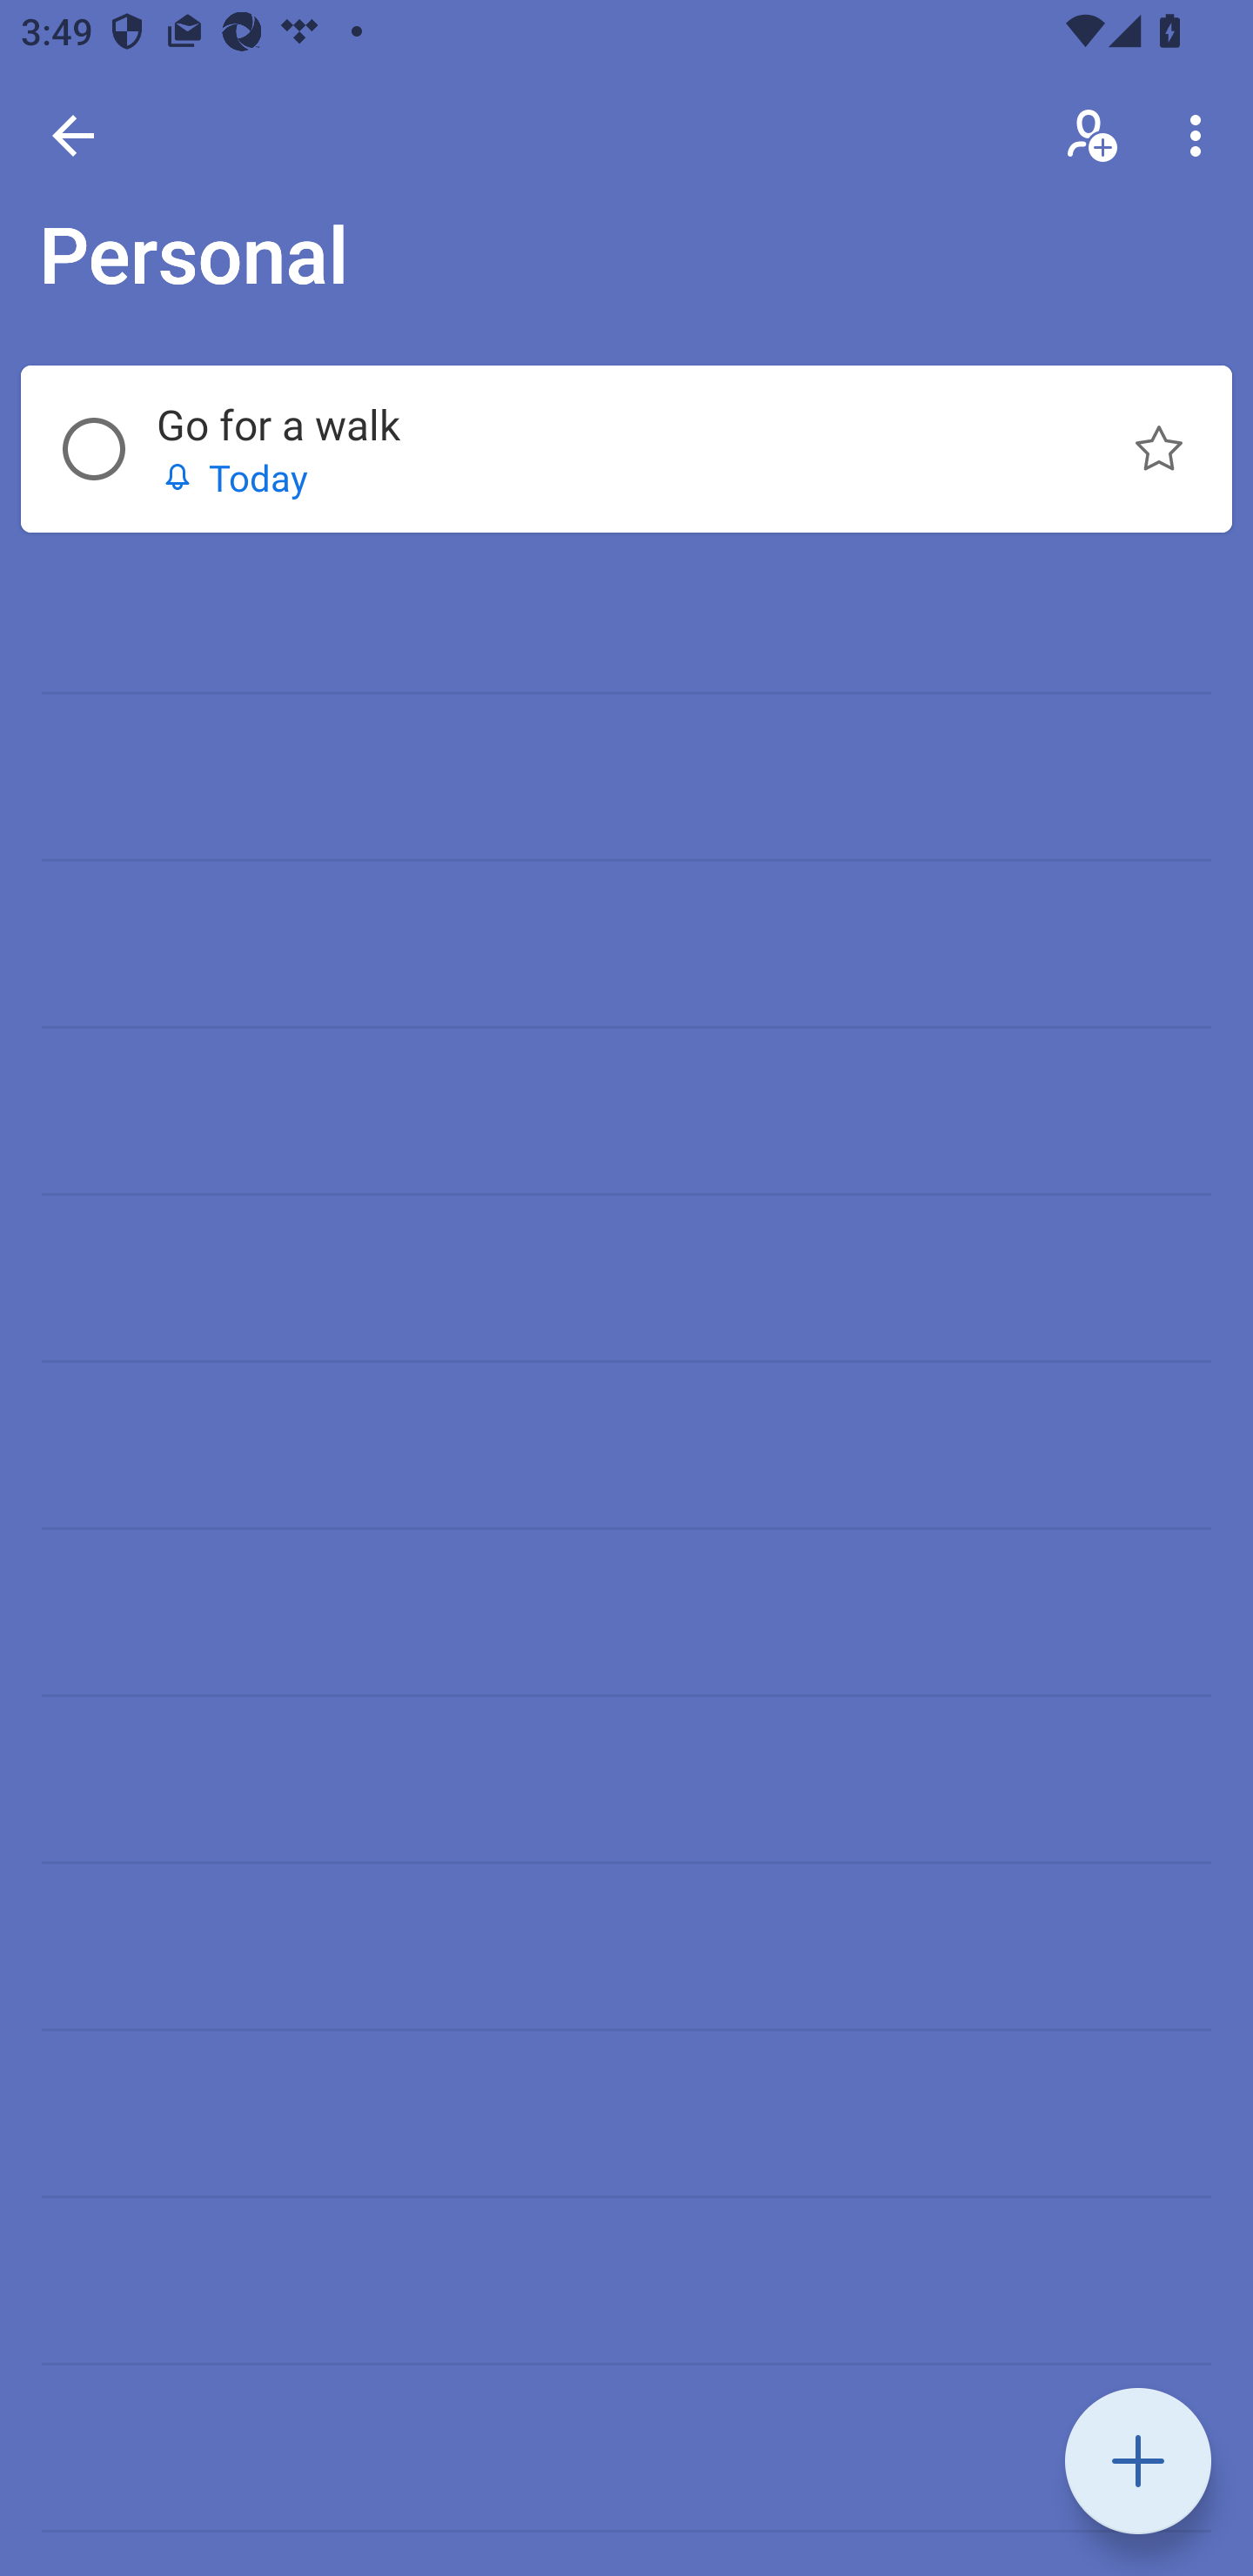 The height and width of the screenshot is (2576, 1253). What do you see at coordinates (1138, 2461) in the screenshot?
I see `Add a task` at bounding box center [1138, 2461].